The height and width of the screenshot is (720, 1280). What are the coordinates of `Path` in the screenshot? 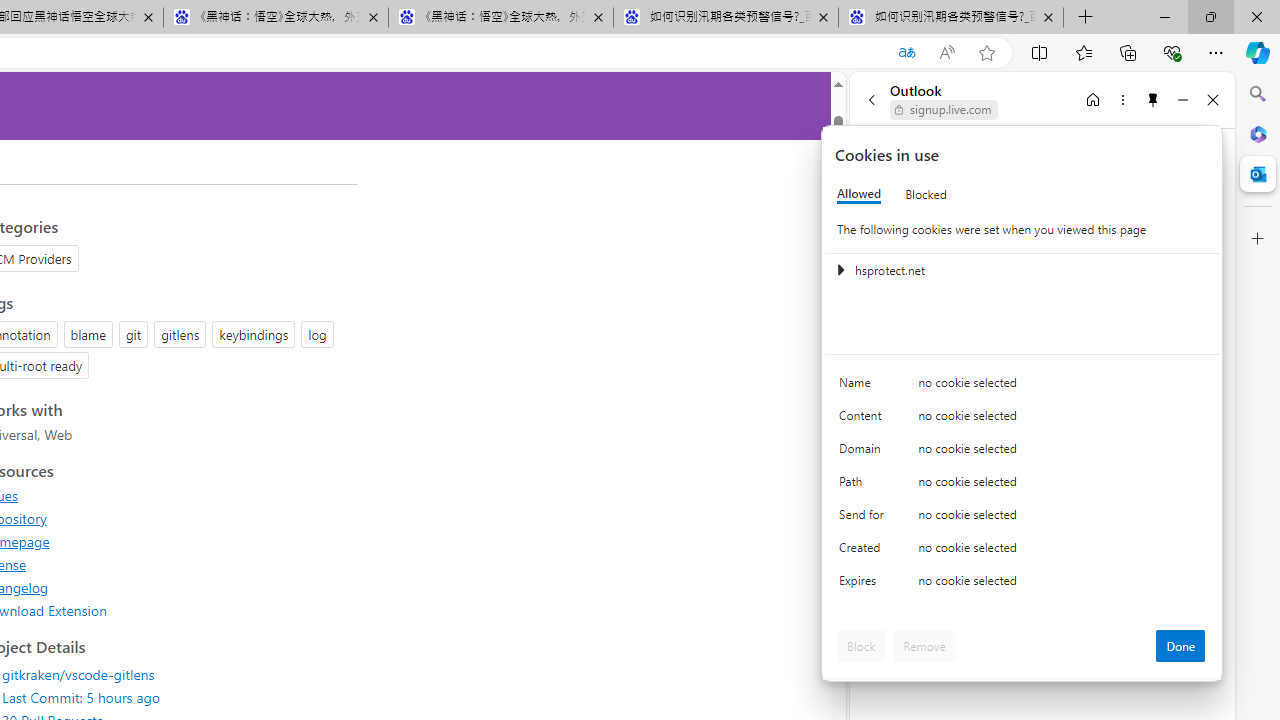 It's located at (864, 486).